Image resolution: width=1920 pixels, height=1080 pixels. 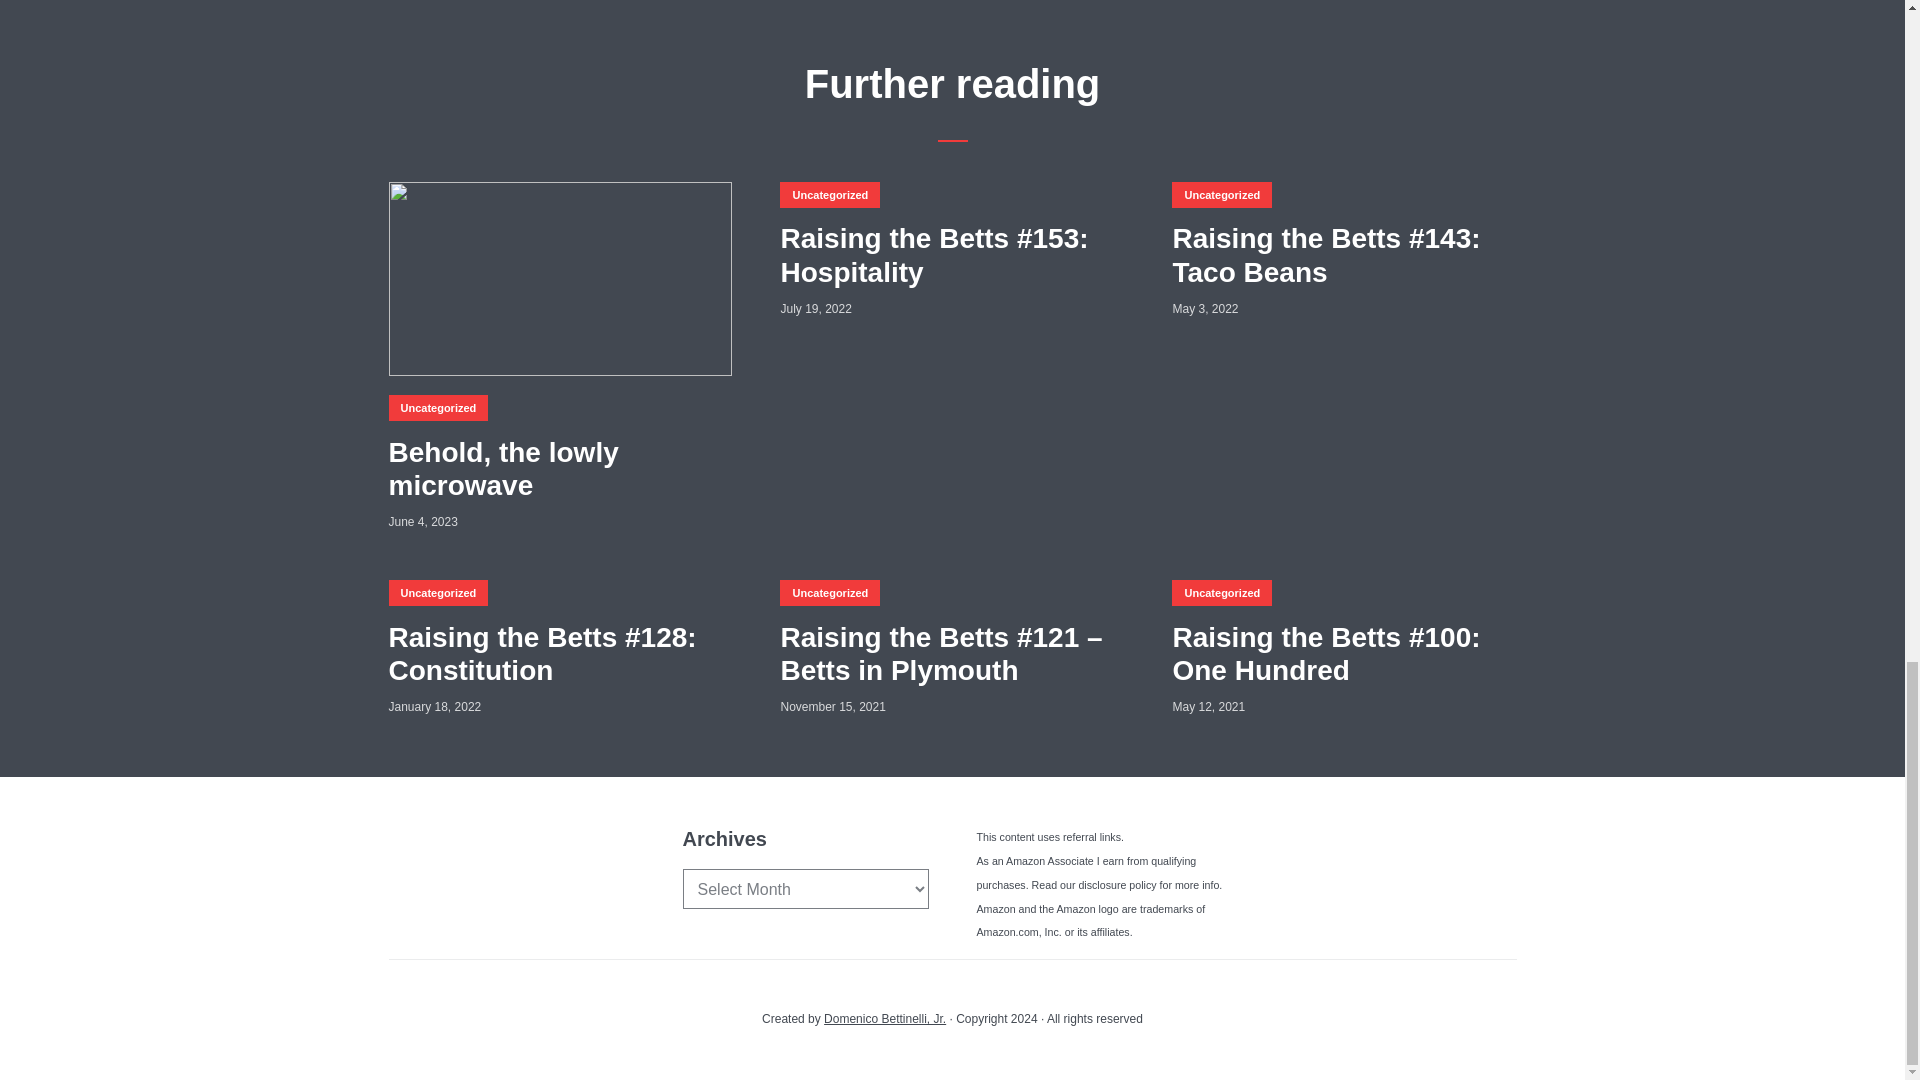 What do you see at coordinates (437, 408) in the screenshot?
I see `Uncategorized` at bounding box center [437, 408].